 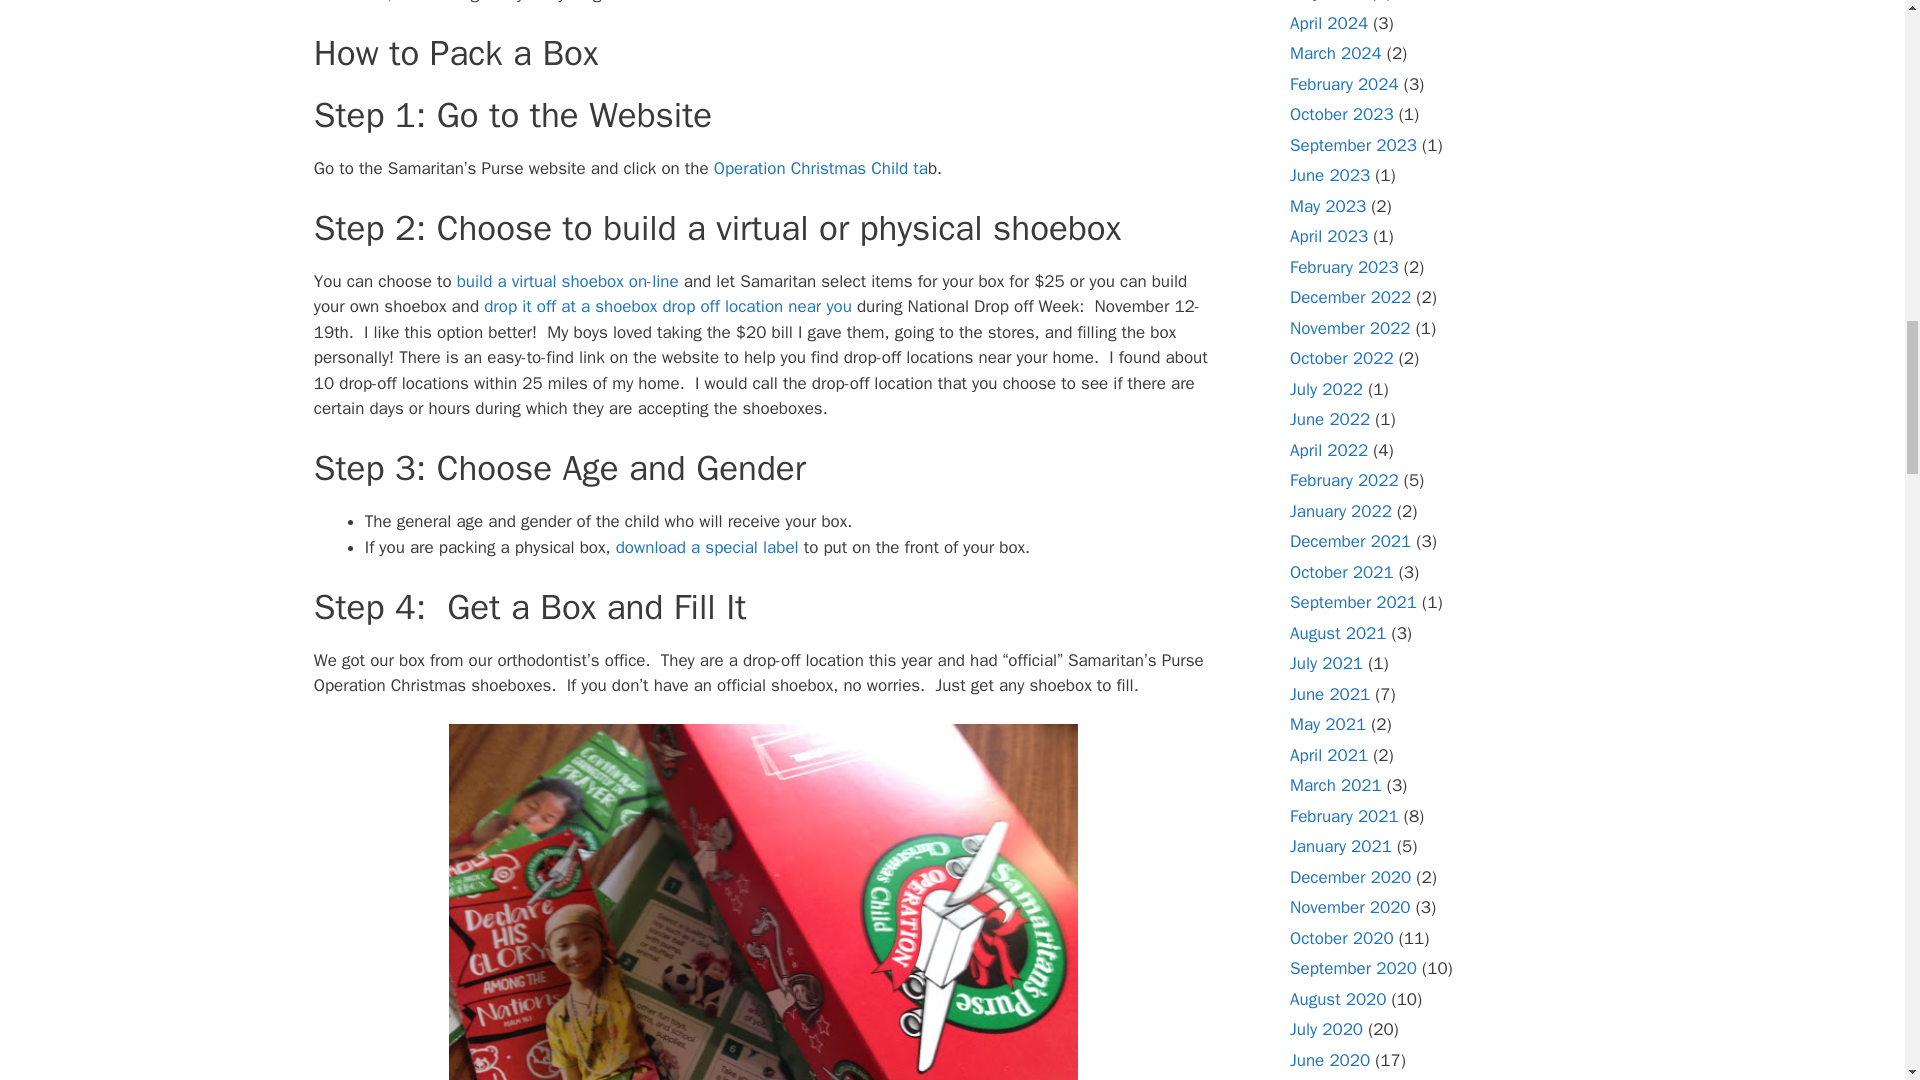 What do you see at coordinates (707, 547) in the screenshot?
I see `download a special label` at bounding box center [707, 547].